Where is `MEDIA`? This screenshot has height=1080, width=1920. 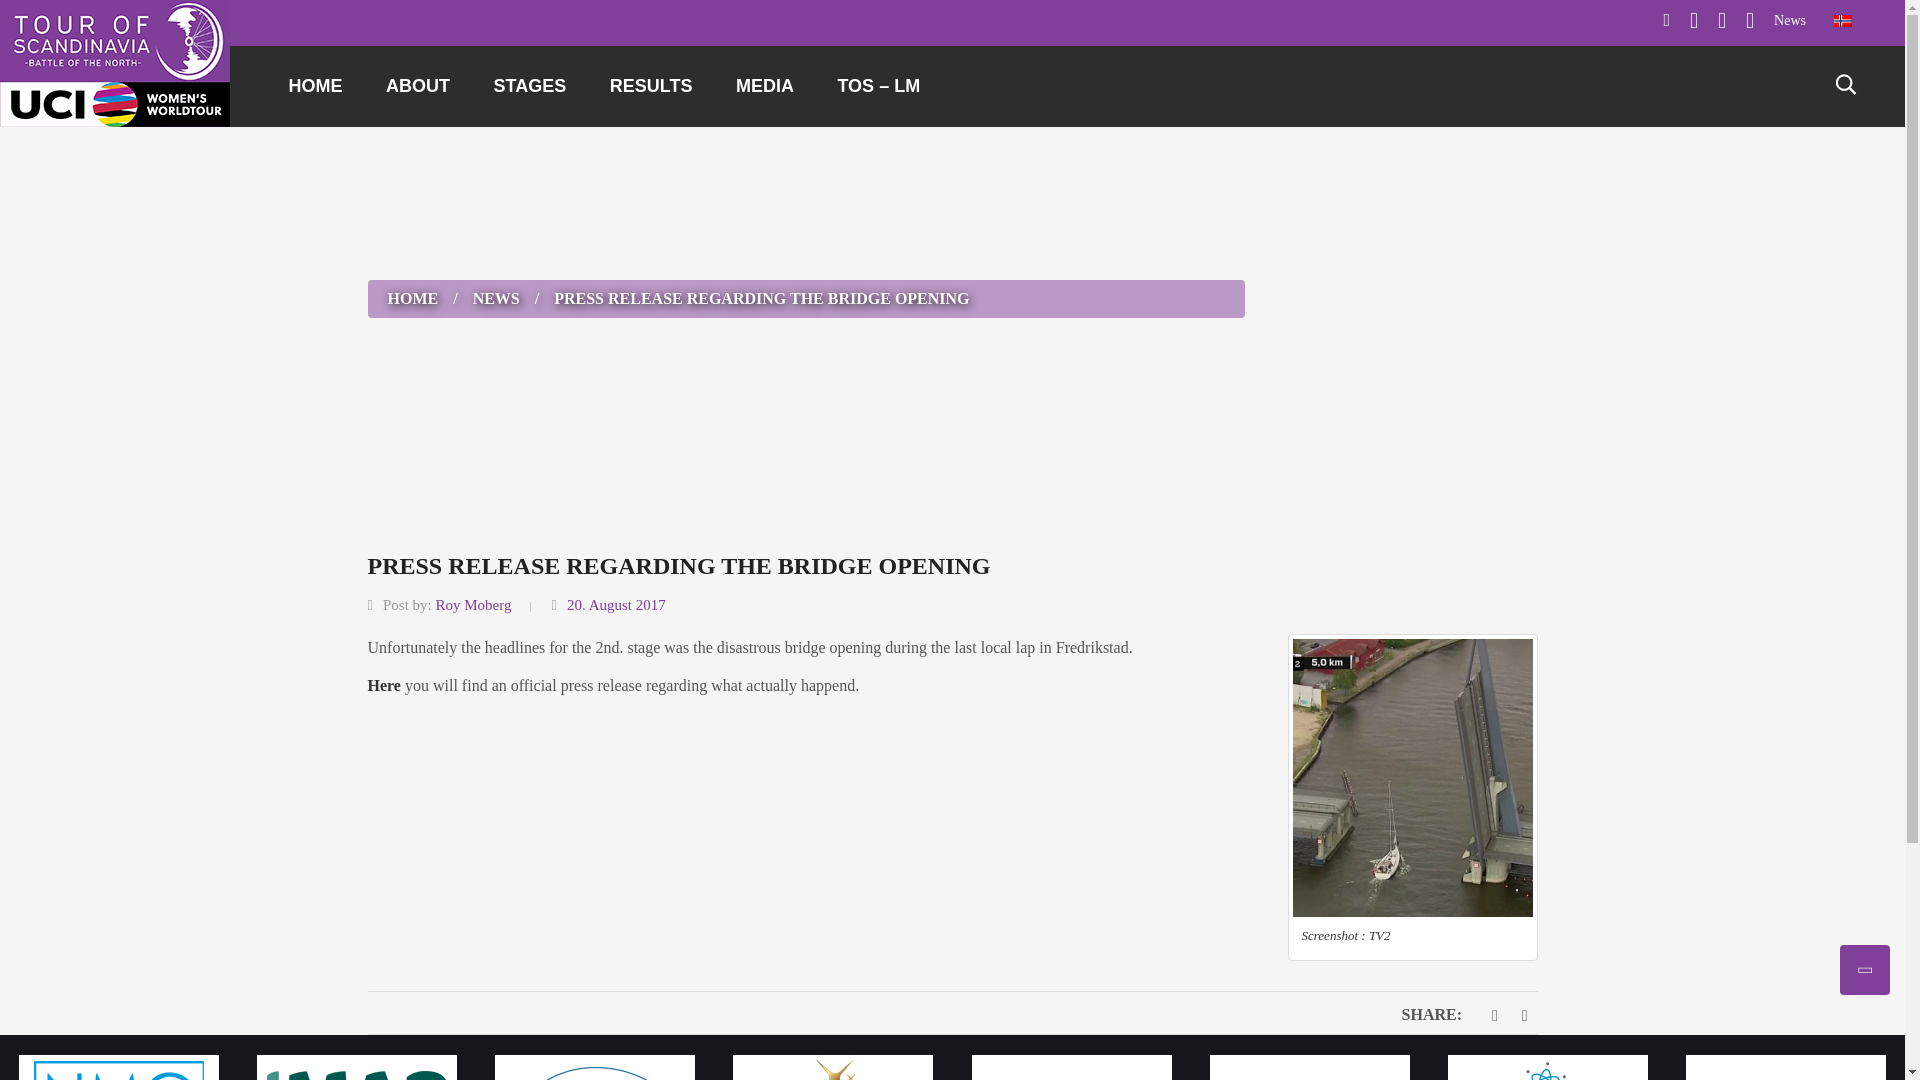
MEDIA is located at coordinates (765, 86).